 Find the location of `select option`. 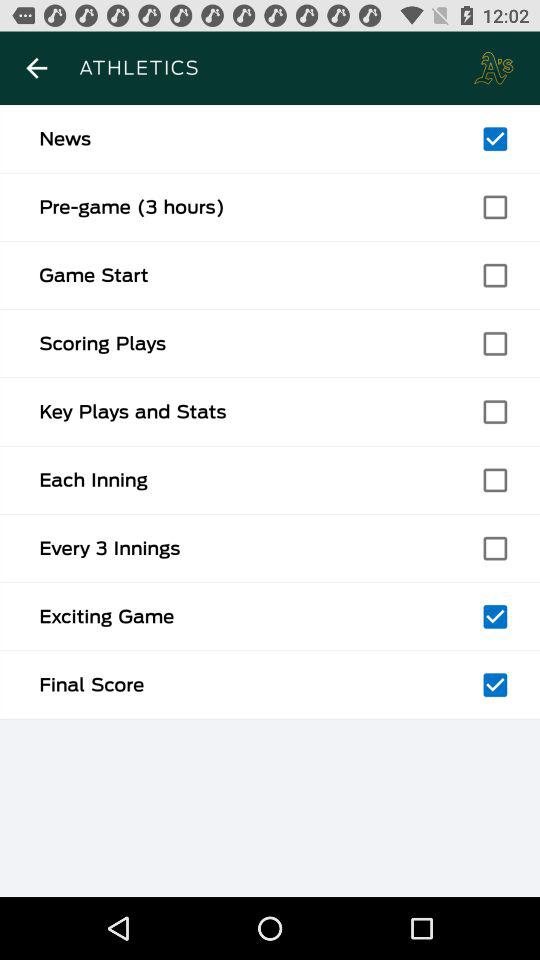

select option is located at coordinates (495, 685).